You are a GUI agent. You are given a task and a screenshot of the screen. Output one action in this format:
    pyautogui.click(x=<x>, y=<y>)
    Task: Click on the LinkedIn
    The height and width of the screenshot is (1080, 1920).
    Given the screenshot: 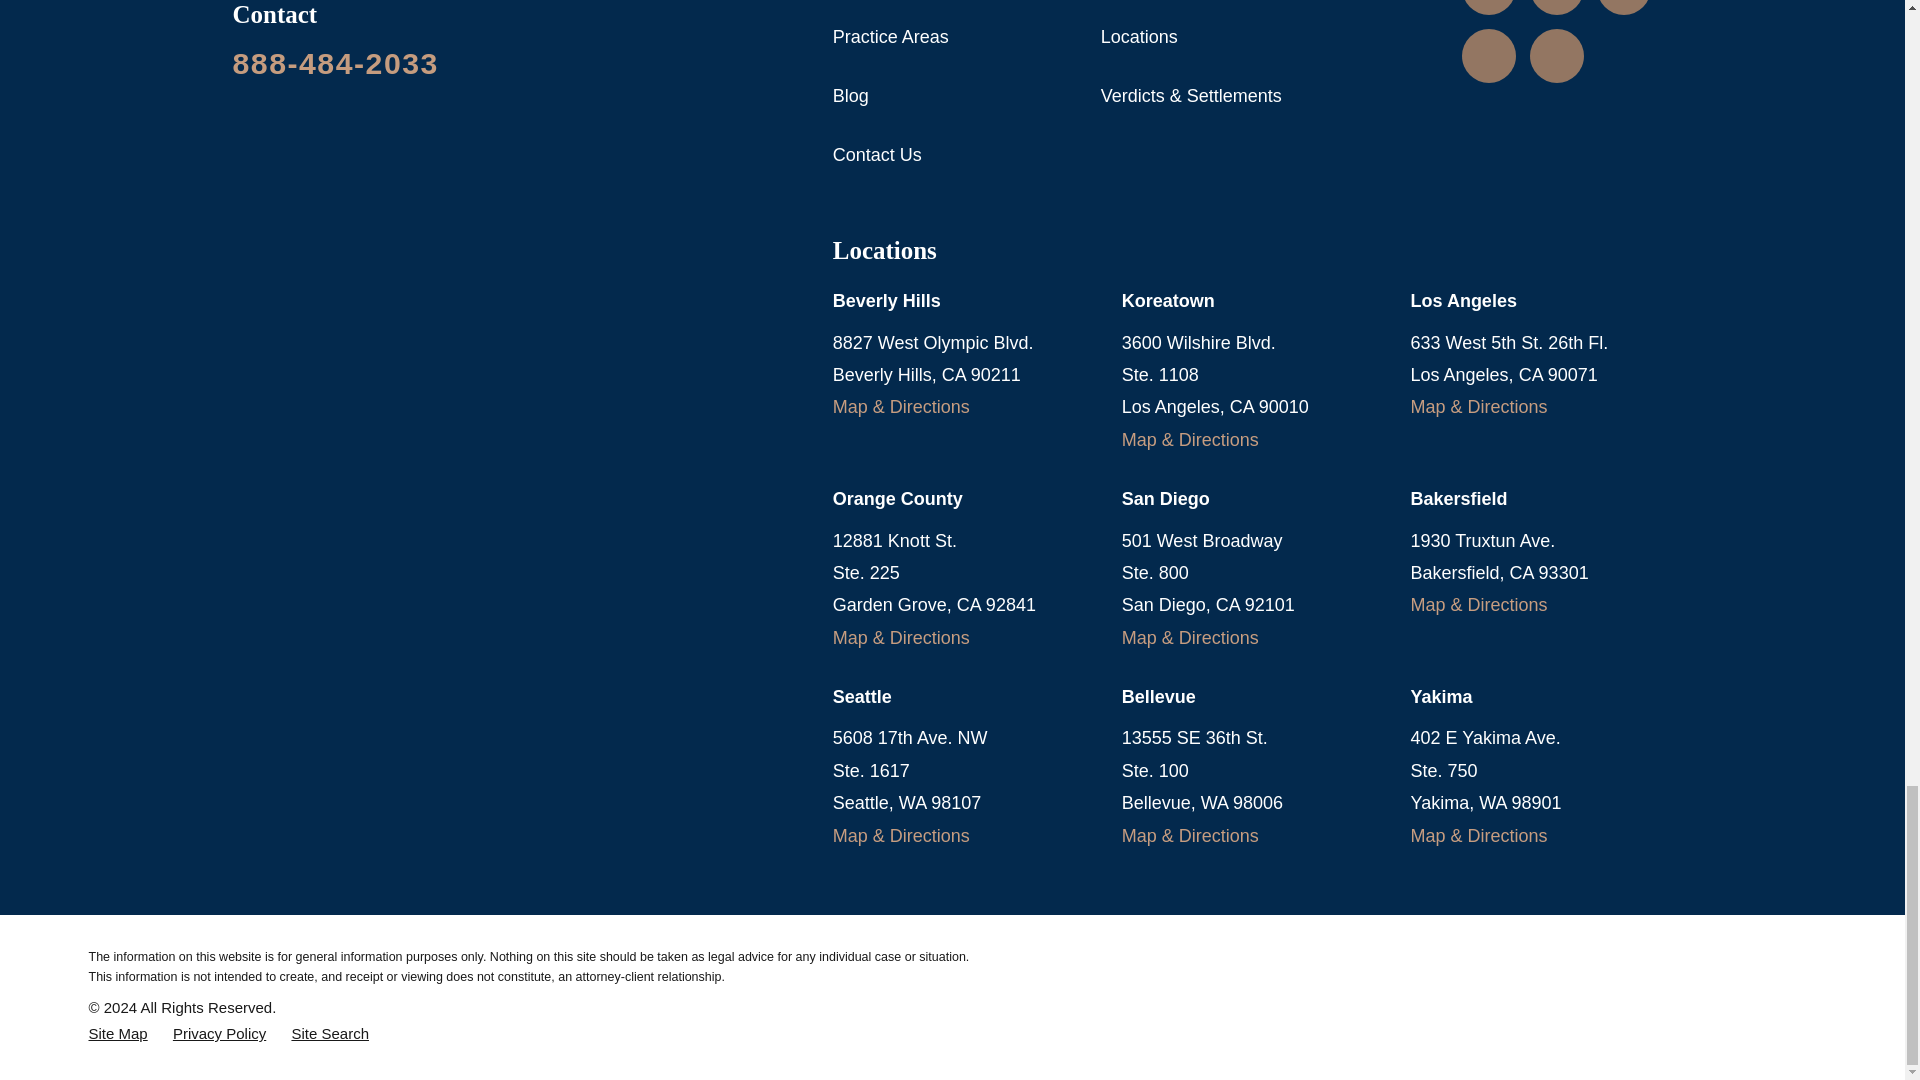 What is the action you would take?
    pyautogui.click(x=1556, y=1)
    